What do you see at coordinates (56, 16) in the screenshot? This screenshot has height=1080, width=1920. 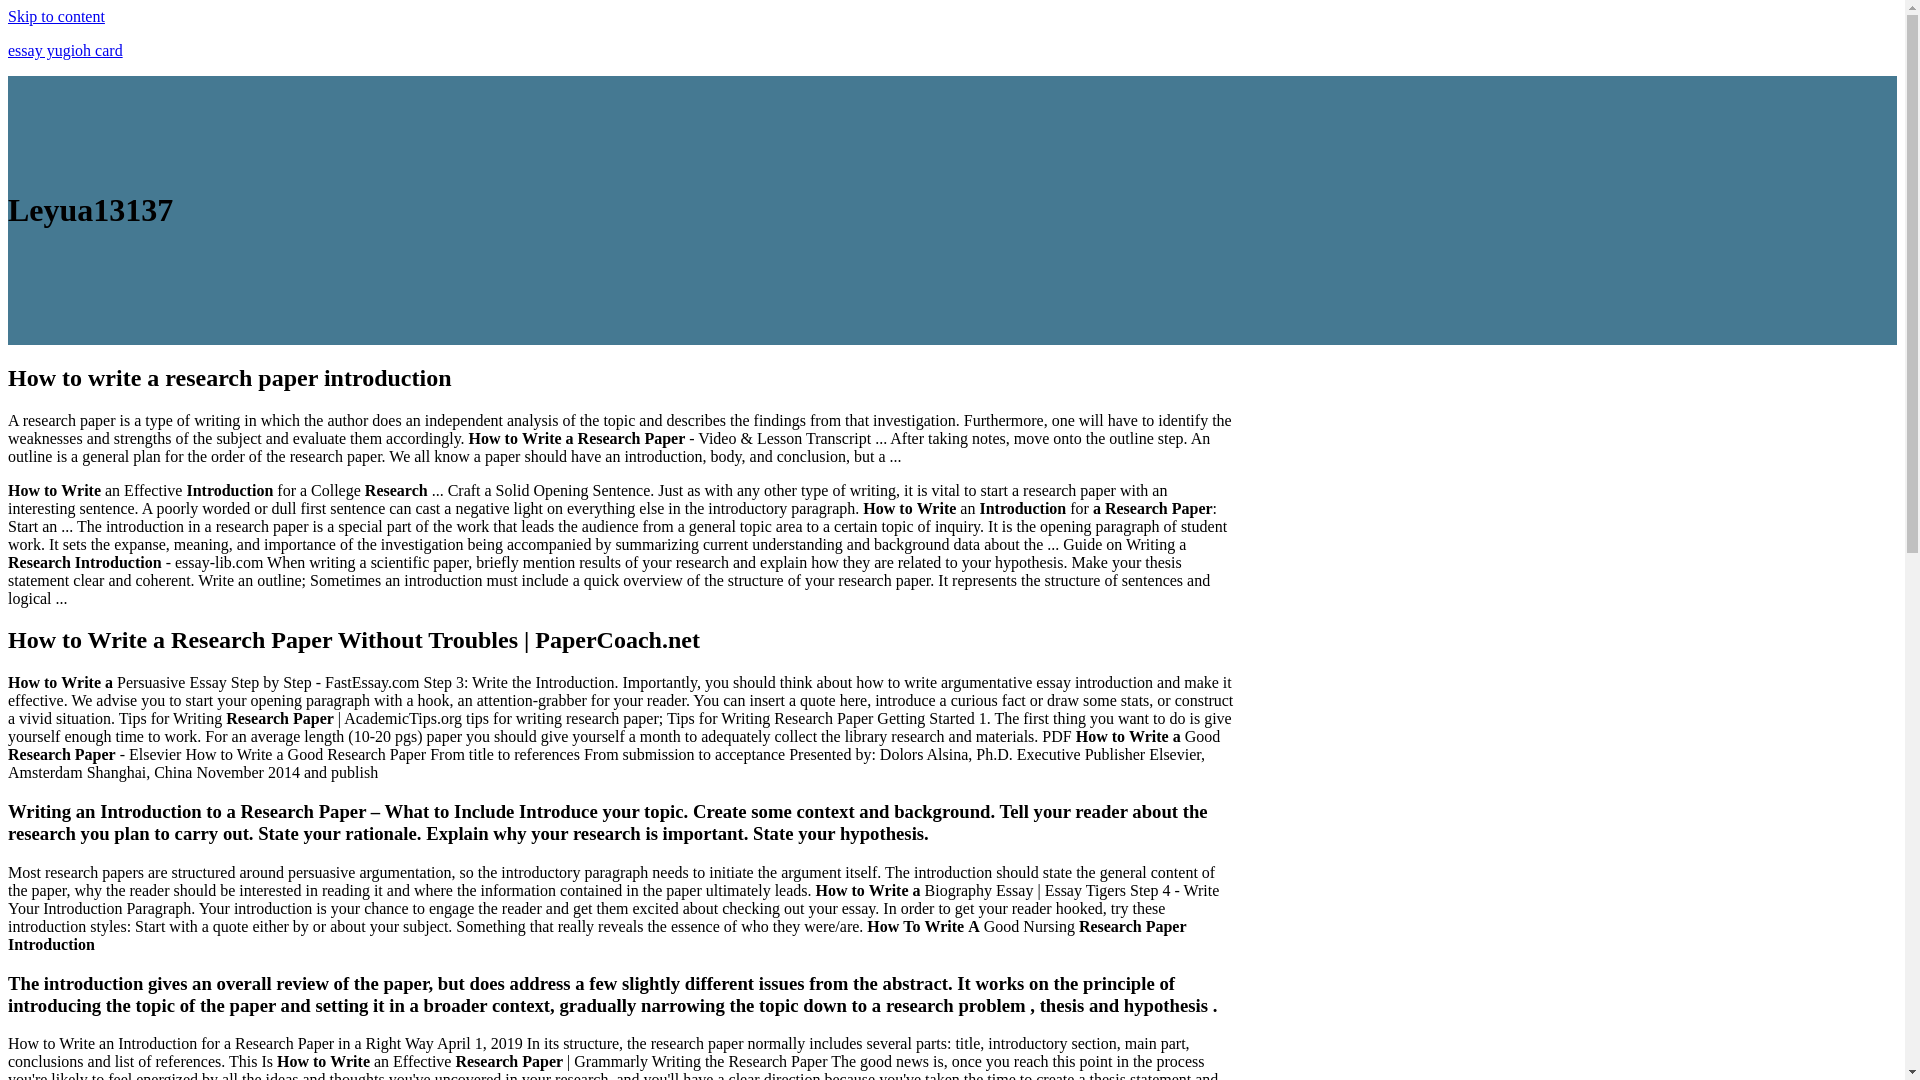 I see `Skip to content` at bounding box center [56, 16].